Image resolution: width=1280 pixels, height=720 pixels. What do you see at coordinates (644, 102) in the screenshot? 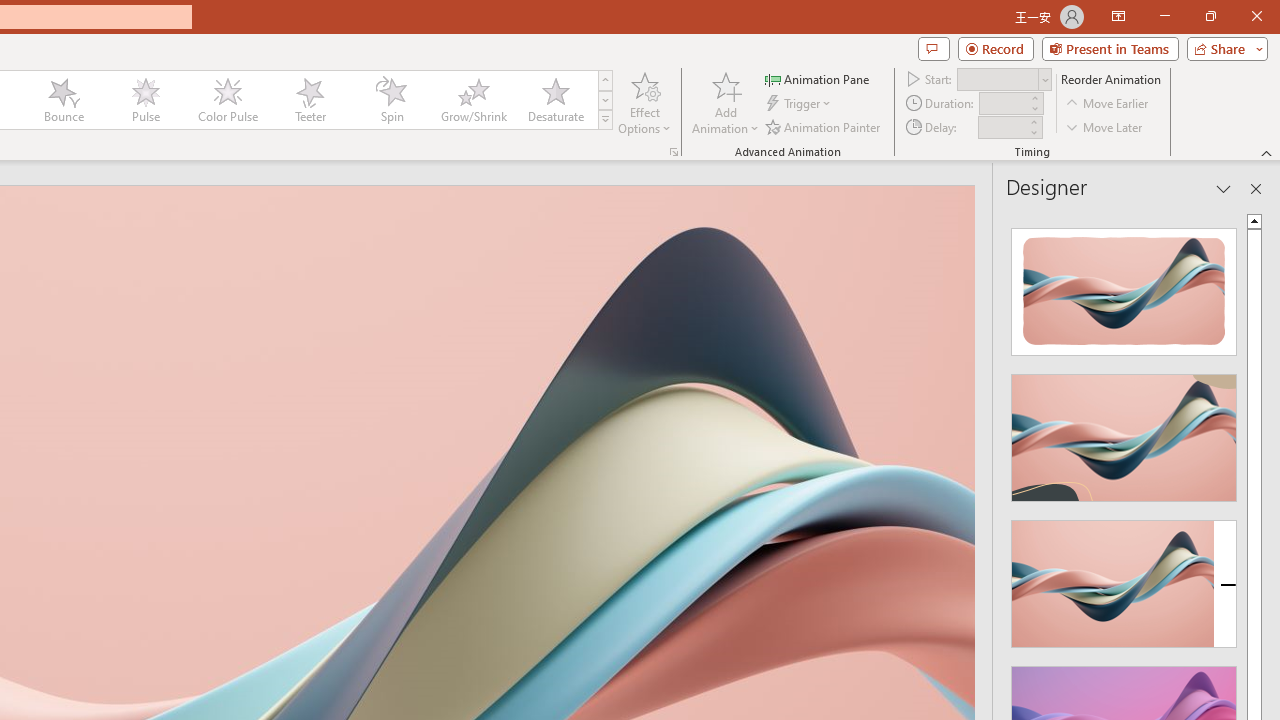
I see `Effect Options` at bounding box center [644, 102].